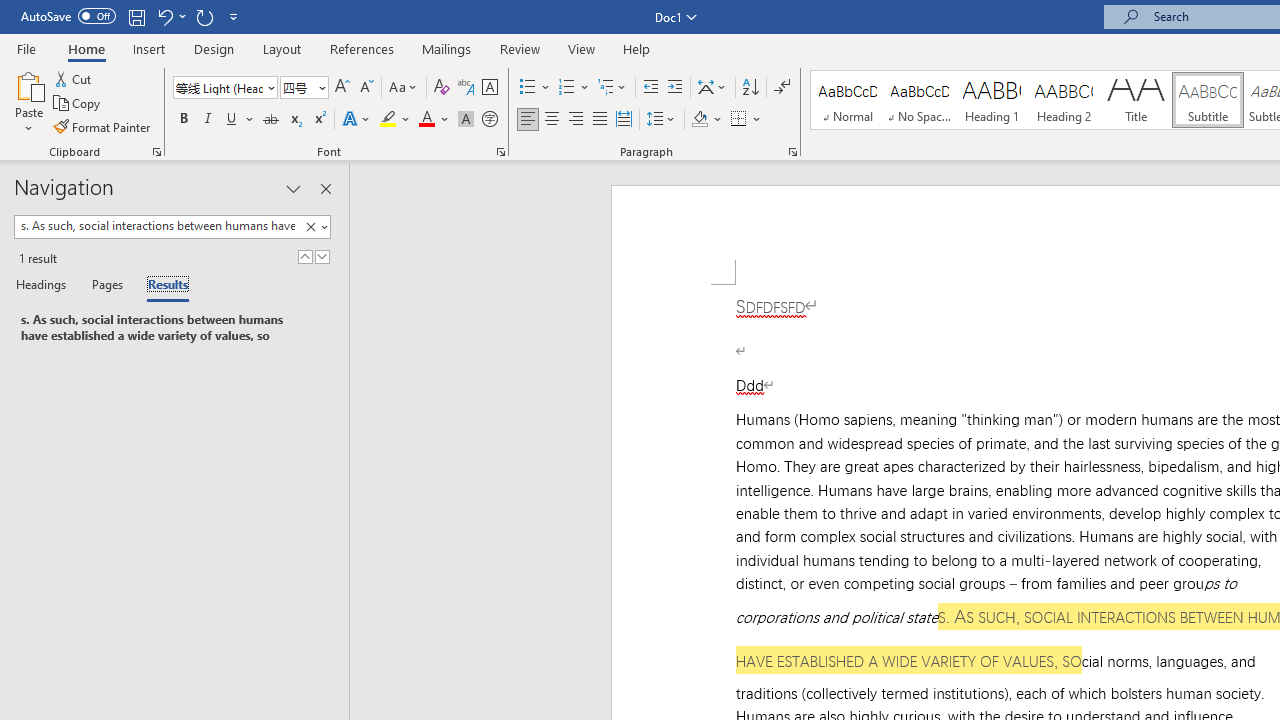 Image resolution: width=1280 pixels, height=720 pixels. What do you see at coordinates (1063, 100) in the screenshot?
I see `Heading 2` at bounding box center [1063, 100].